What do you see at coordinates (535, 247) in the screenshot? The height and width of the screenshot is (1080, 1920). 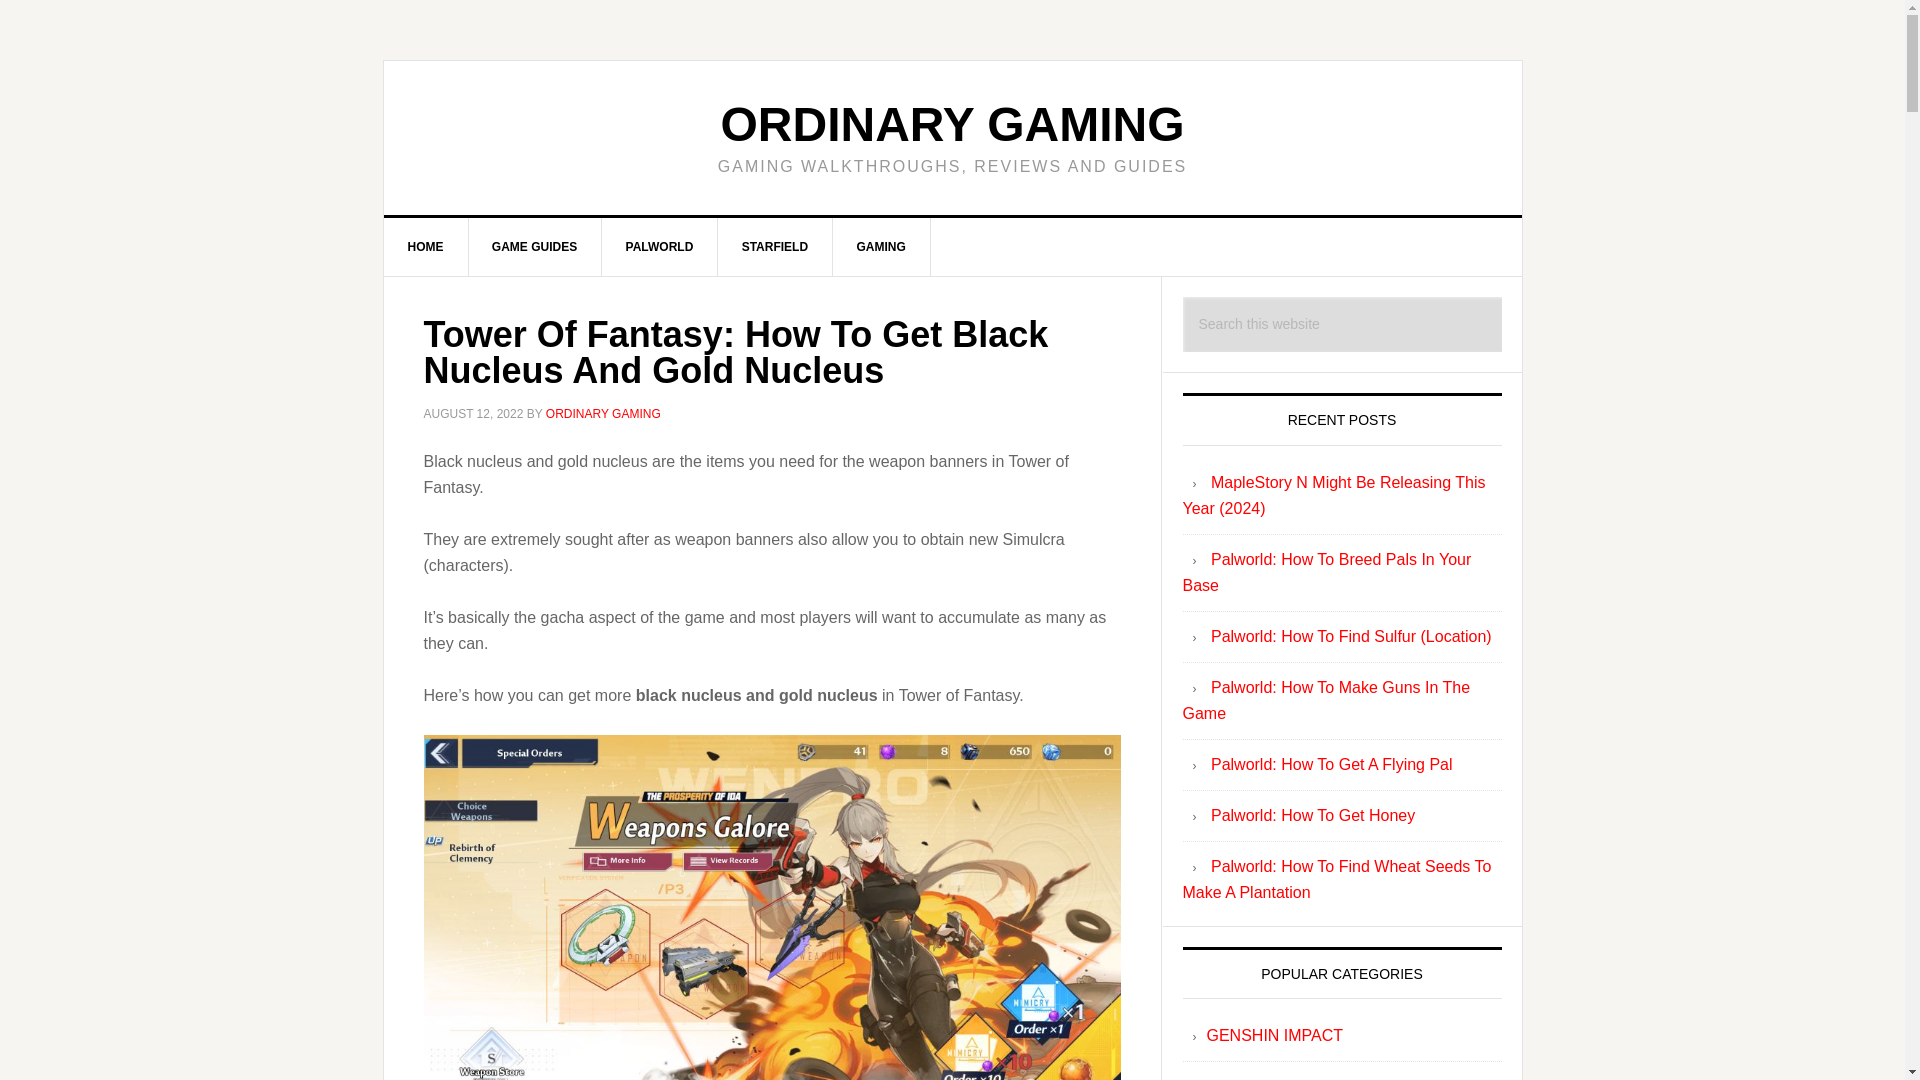 I see `GAME GUIDES` at bounding box center [535, 247].